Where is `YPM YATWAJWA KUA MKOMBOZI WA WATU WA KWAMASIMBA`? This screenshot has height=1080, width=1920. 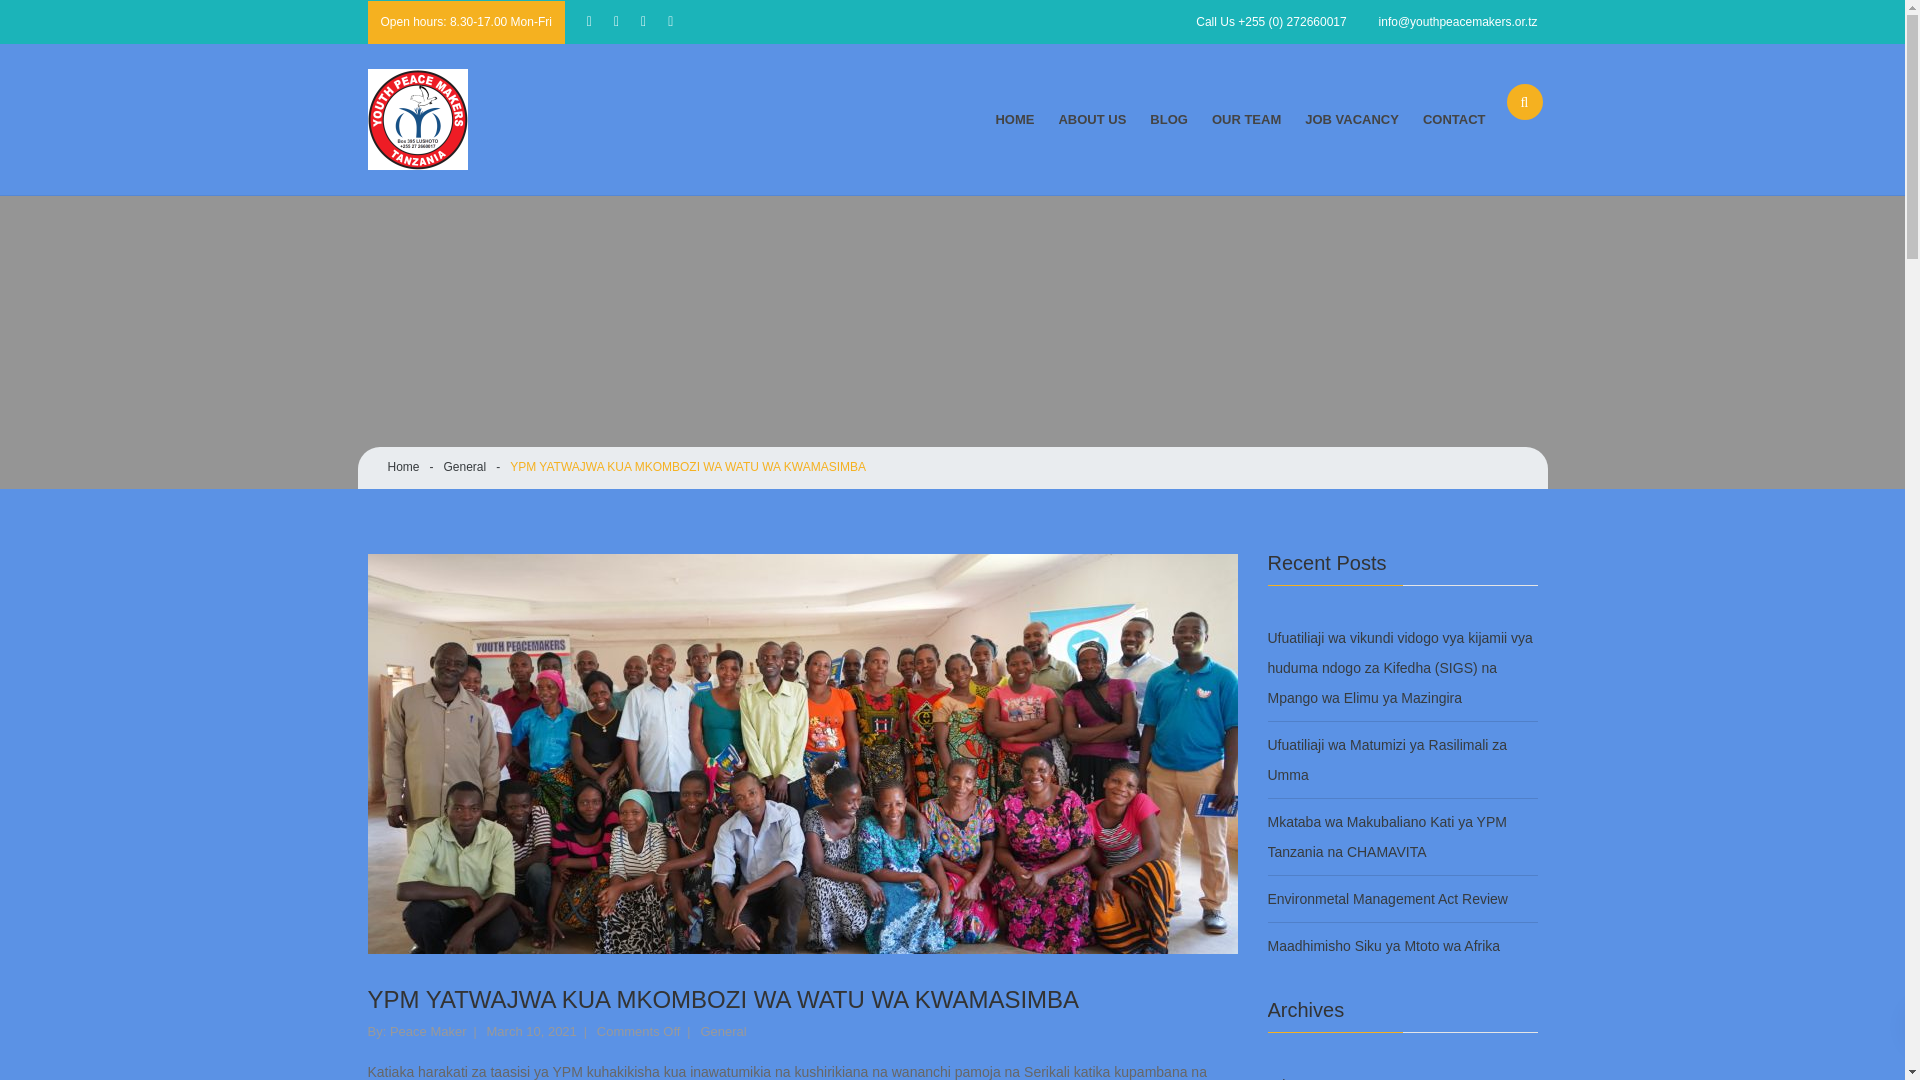
YPM YATWAJWA KUA MKOMBOZI WA WATU WA KWAMASIMBA is located at coordinates (688, 467).